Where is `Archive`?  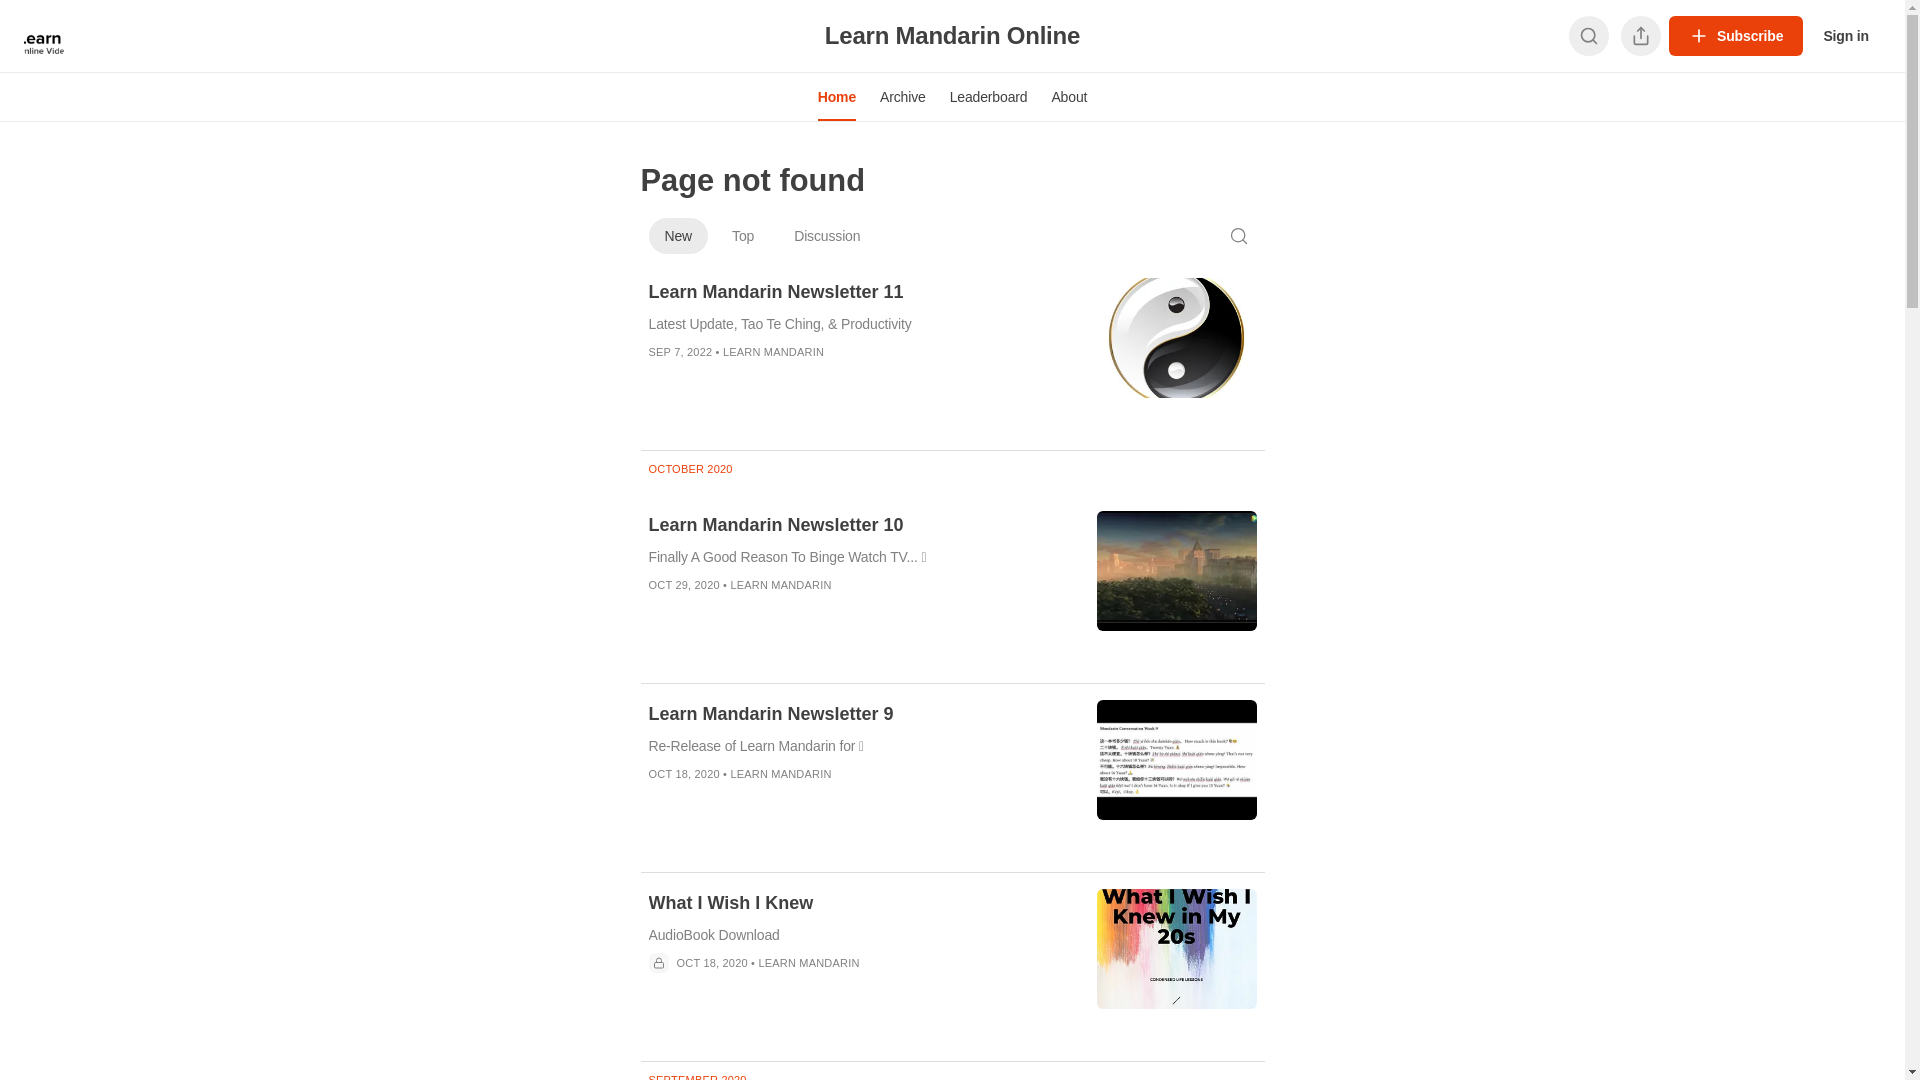 Archive is located at coordinates (903, 97).